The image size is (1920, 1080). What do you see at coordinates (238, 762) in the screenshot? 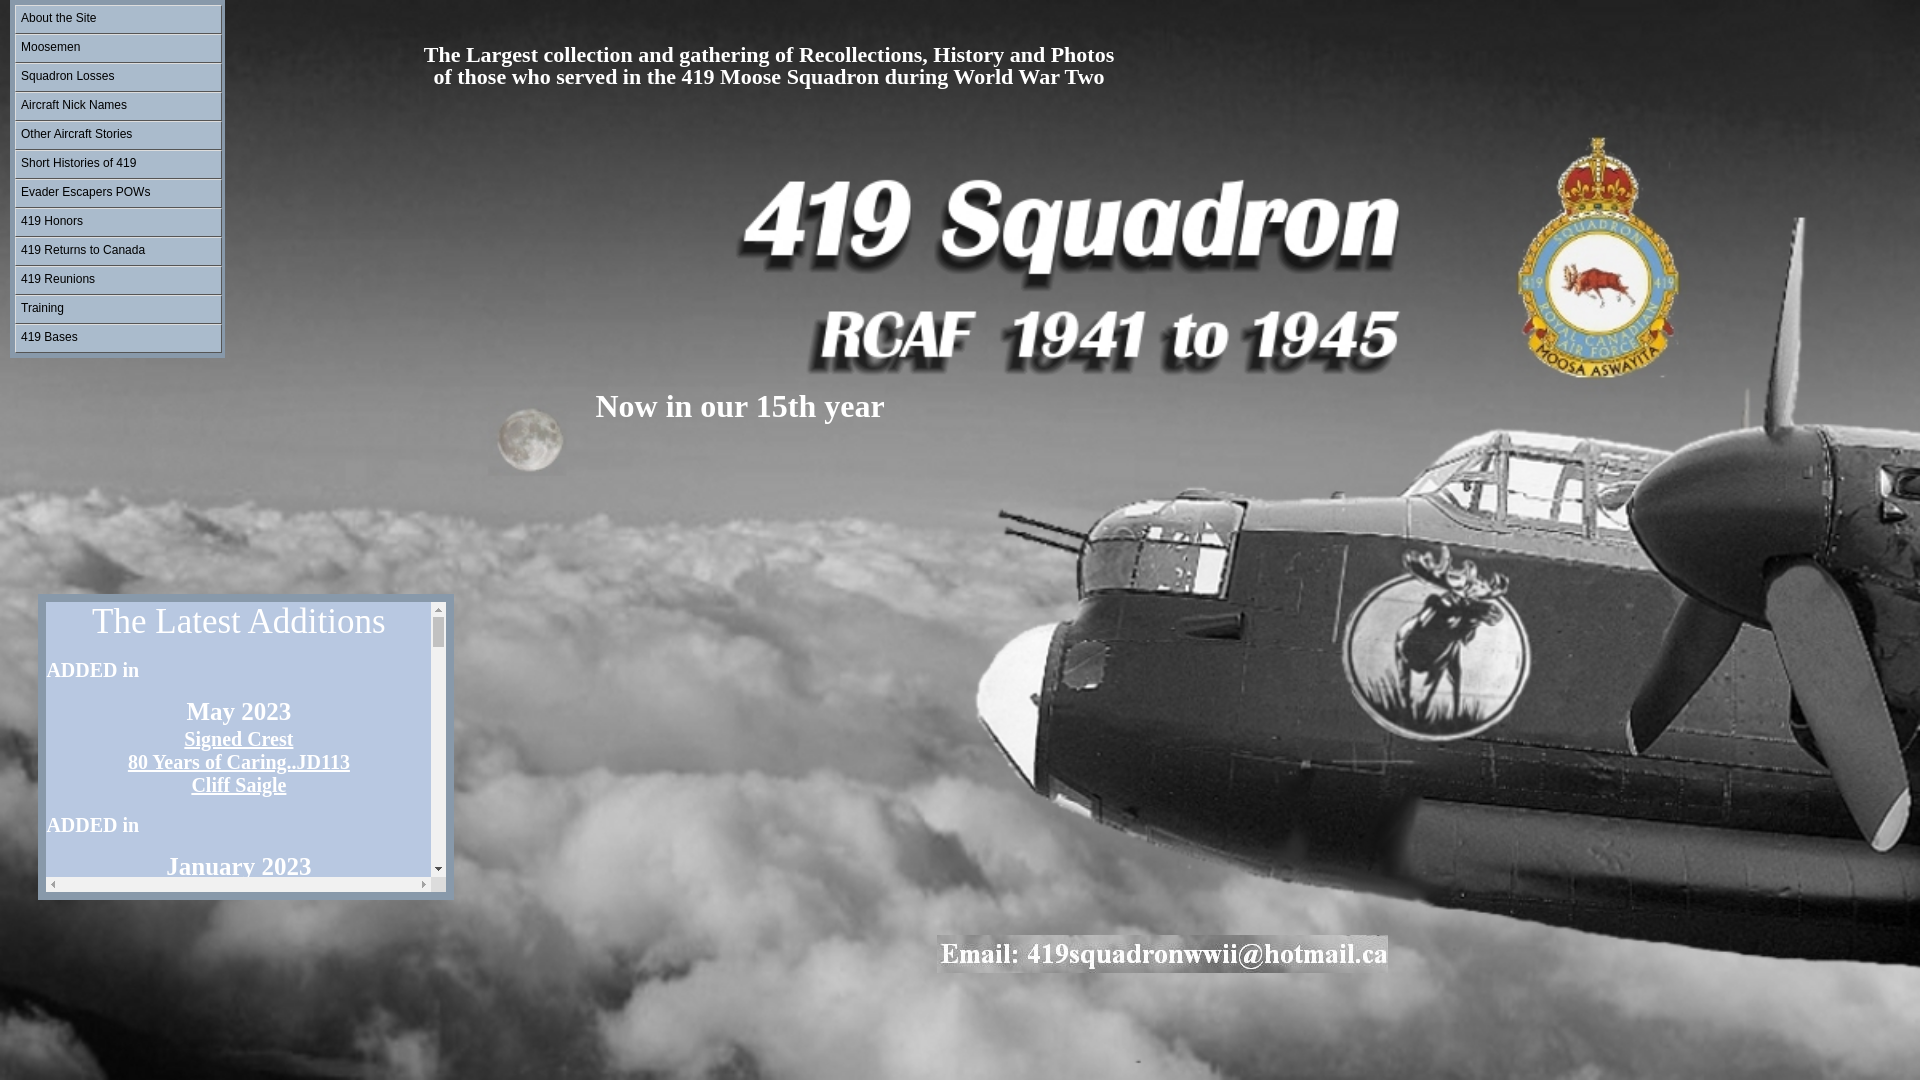
I see `80 Years of Caring..JD113` at bounding box center [238, 762].